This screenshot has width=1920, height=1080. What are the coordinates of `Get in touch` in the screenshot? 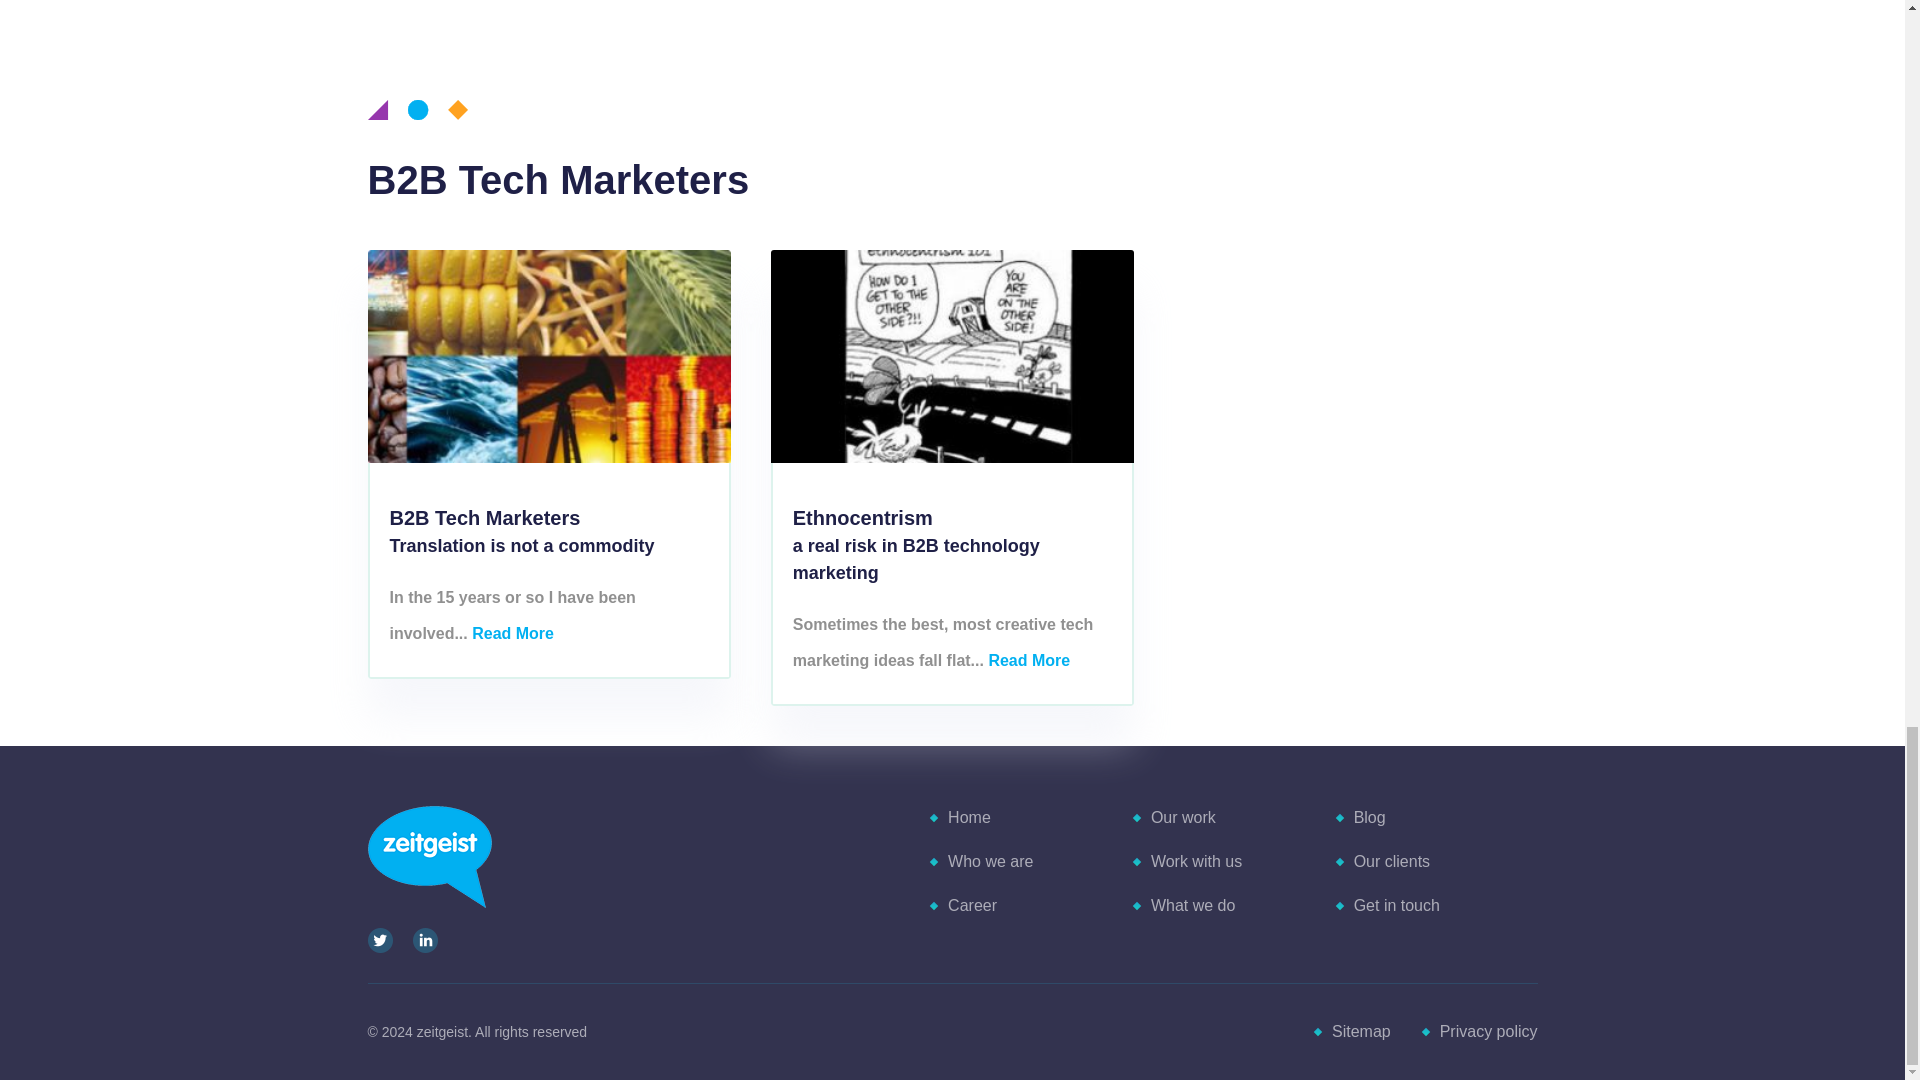 It's located at (1396, 905).